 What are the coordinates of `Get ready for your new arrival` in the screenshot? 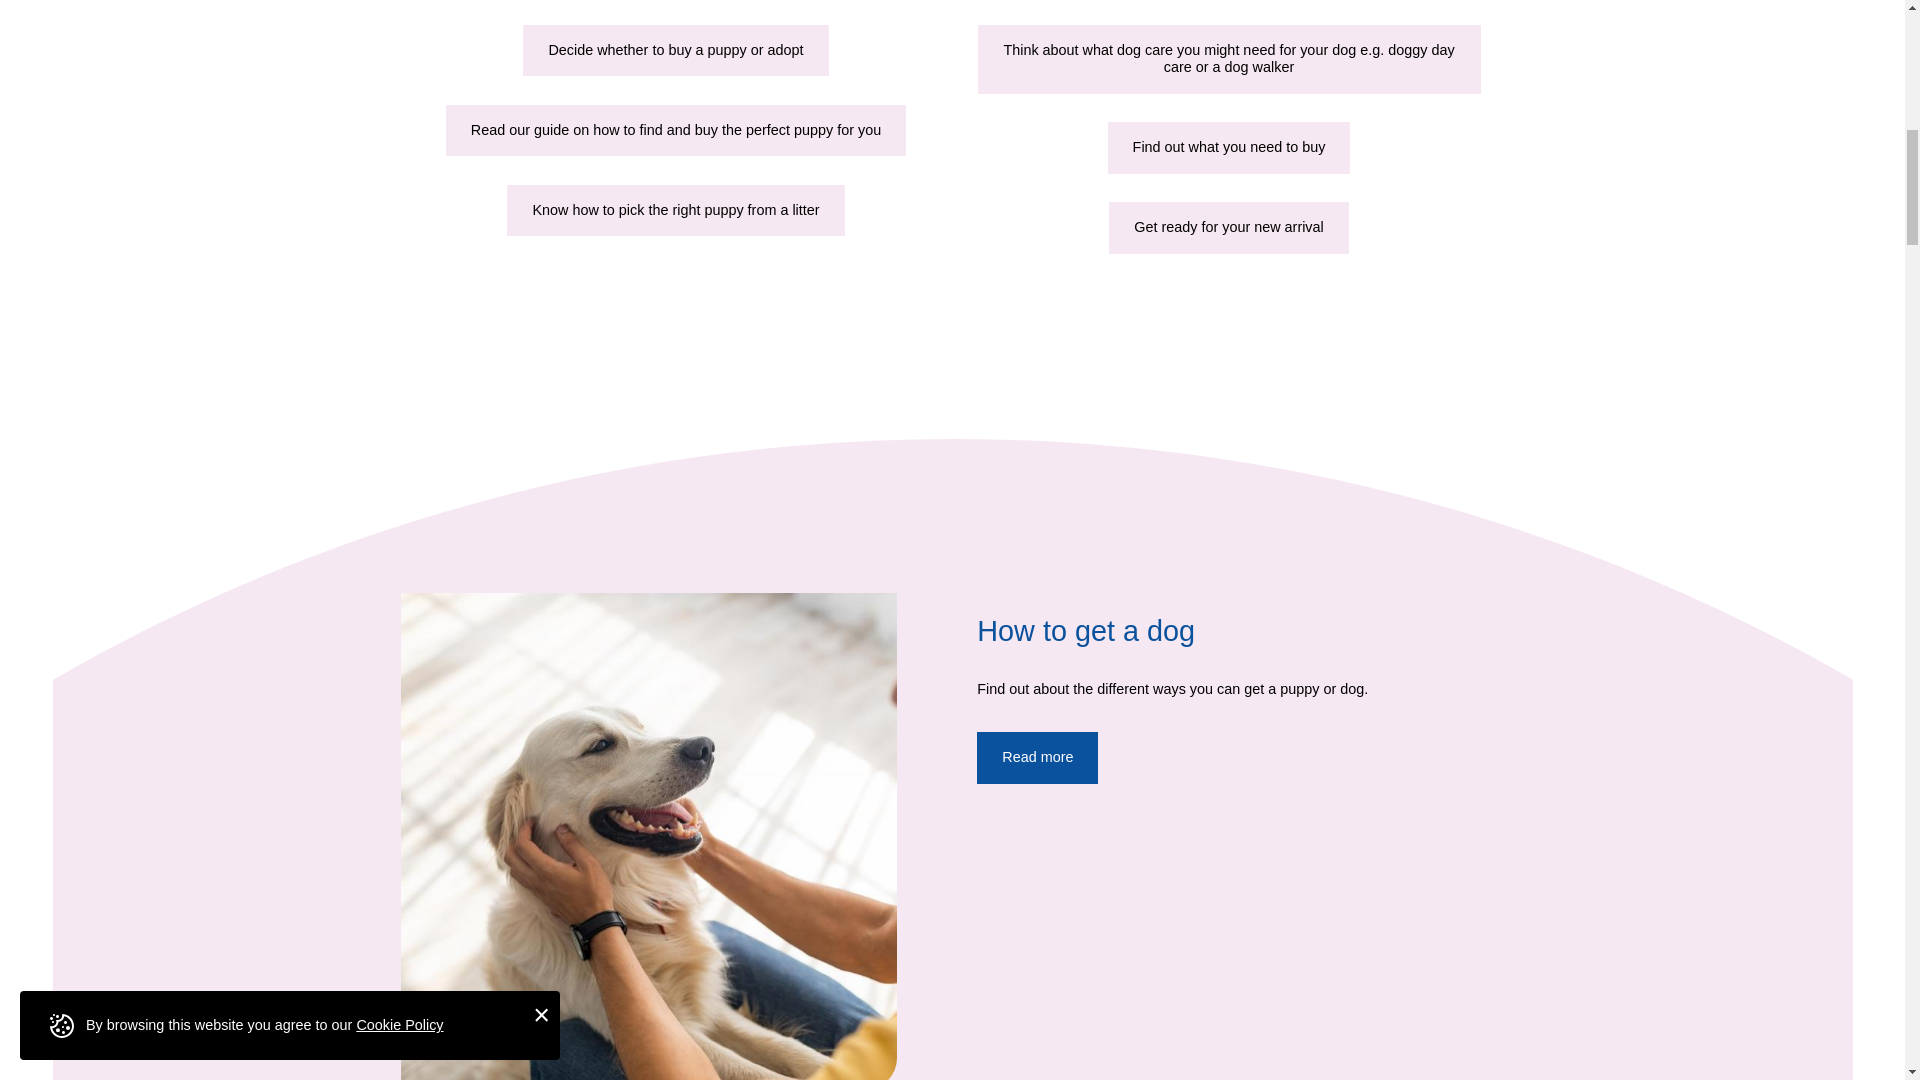 It's located at (1229, 226).